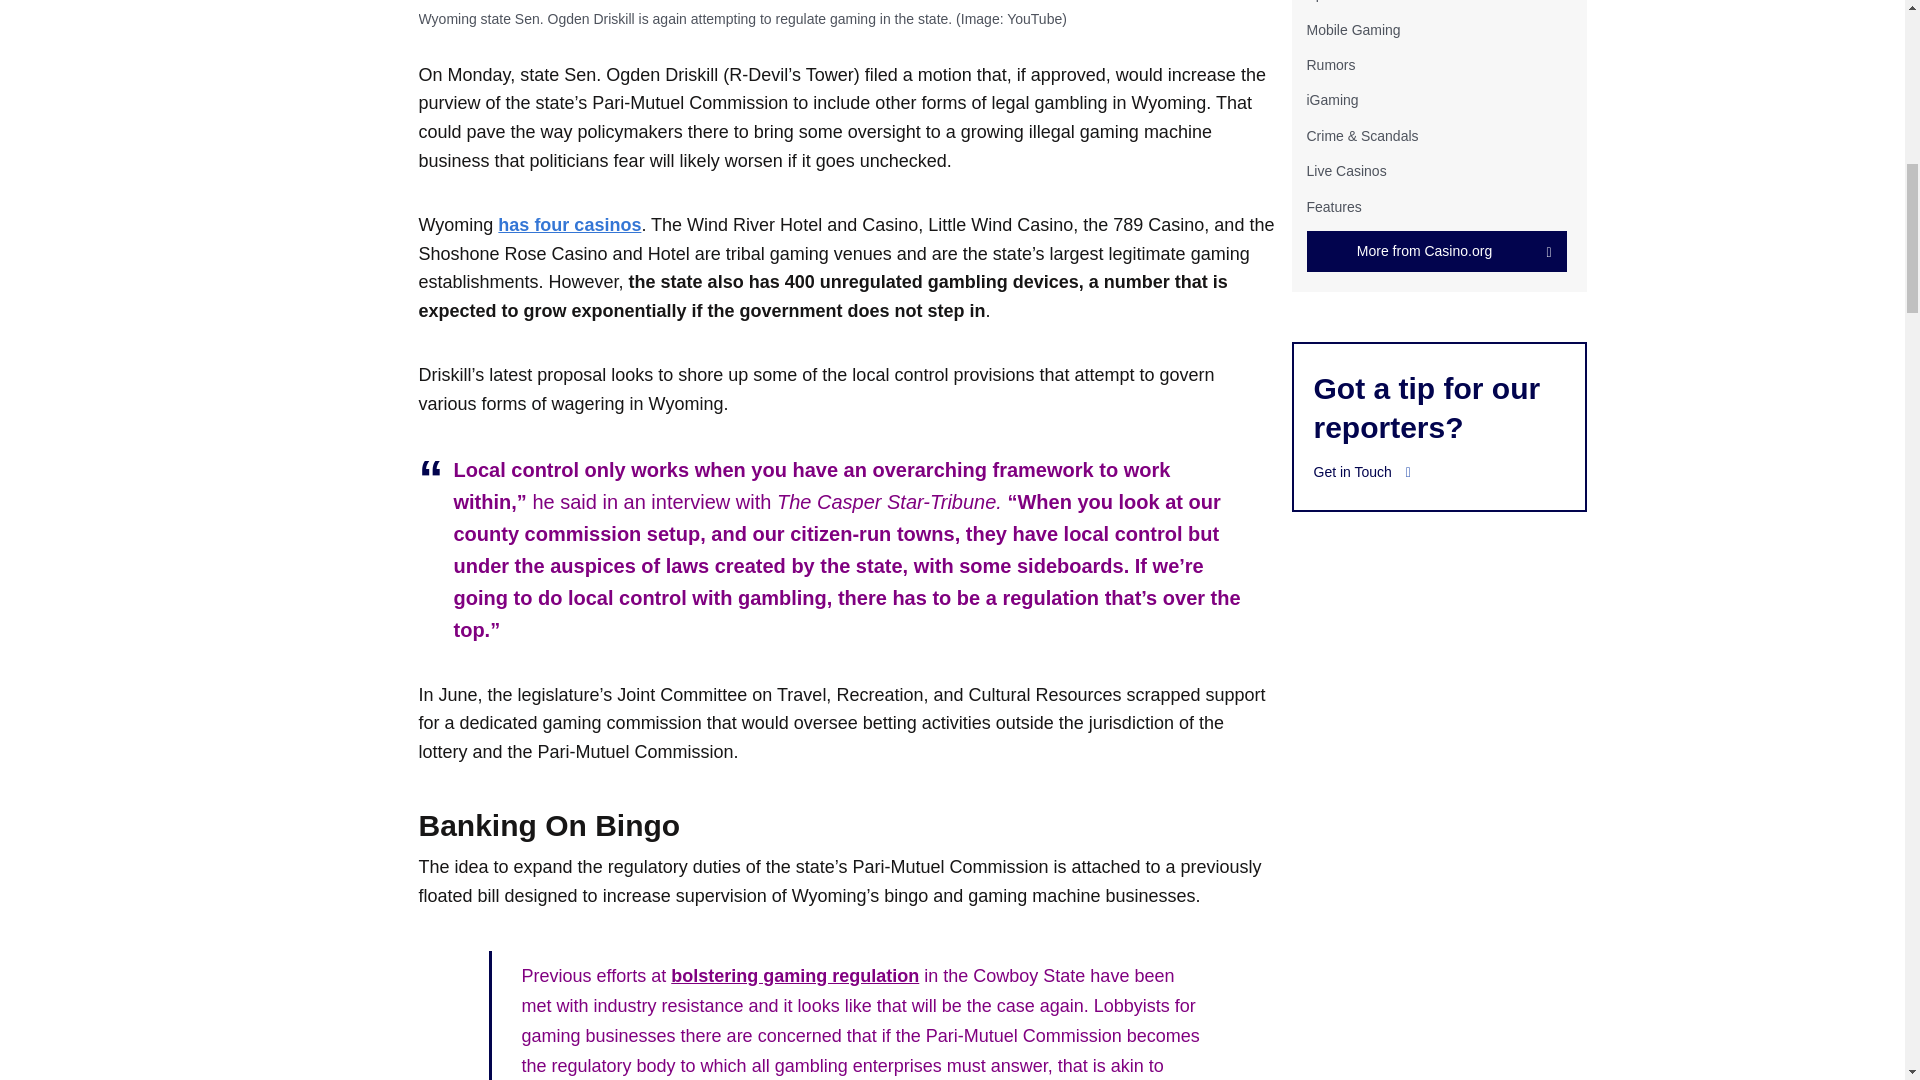  I want to click on Mobile Gaming, so click(1352, 29).